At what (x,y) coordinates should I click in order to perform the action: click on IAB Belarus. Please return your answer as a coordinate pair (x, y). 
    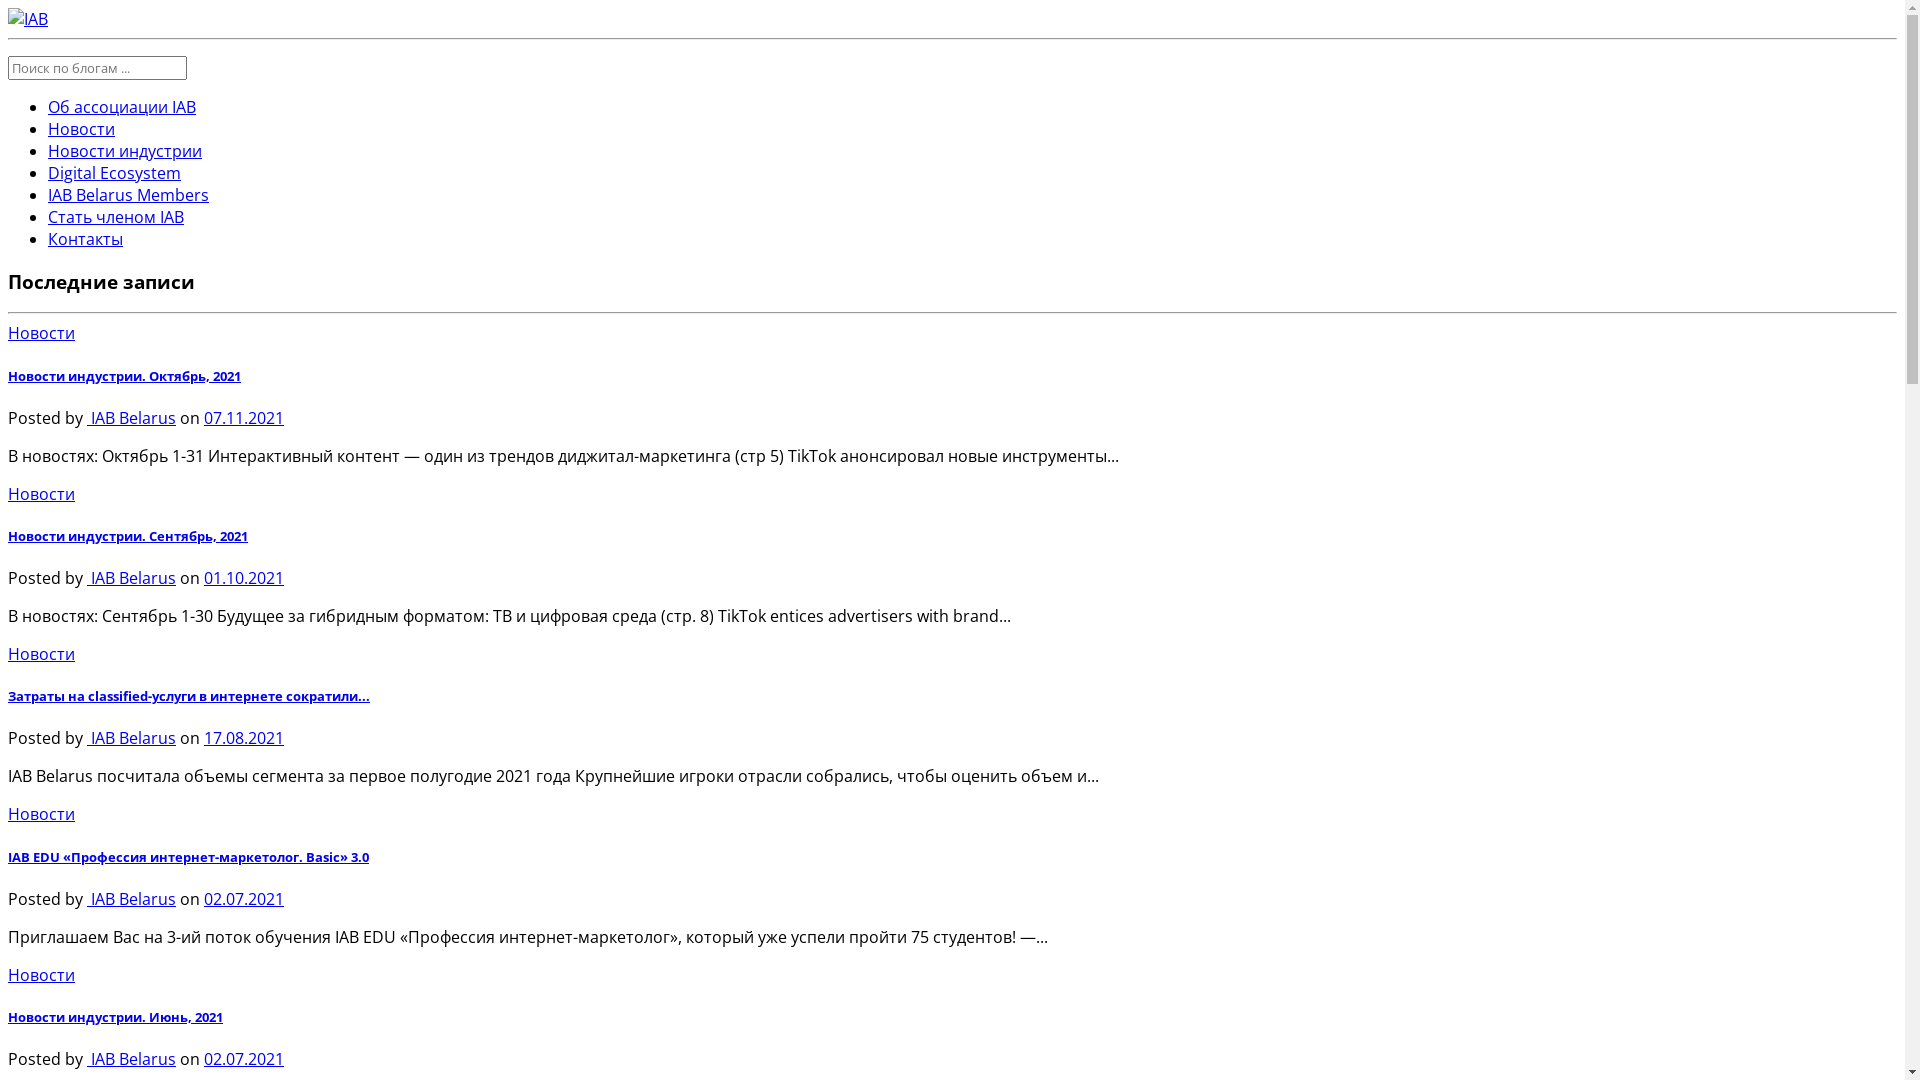
    Looking at the image, I should click on (132, 1059).